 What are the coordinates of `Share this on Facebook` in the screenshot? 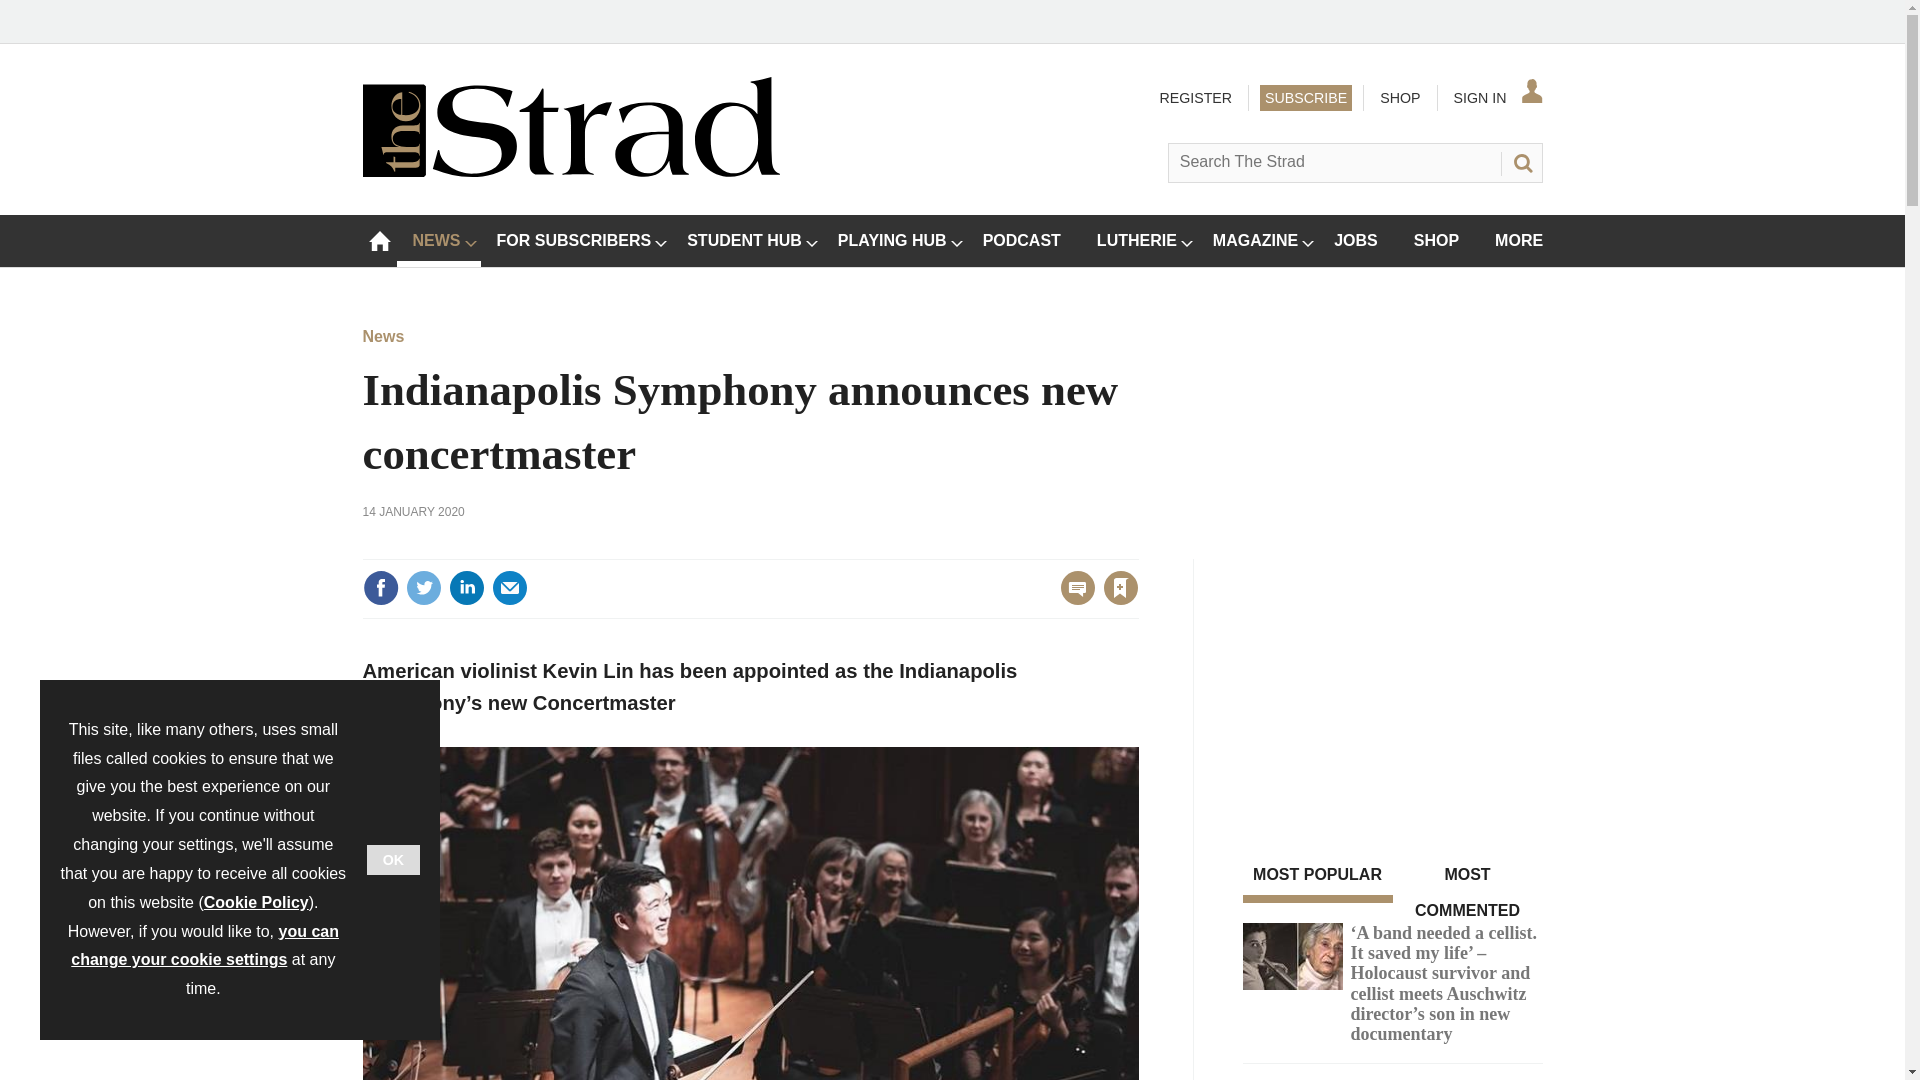 It's located at (380, 588).